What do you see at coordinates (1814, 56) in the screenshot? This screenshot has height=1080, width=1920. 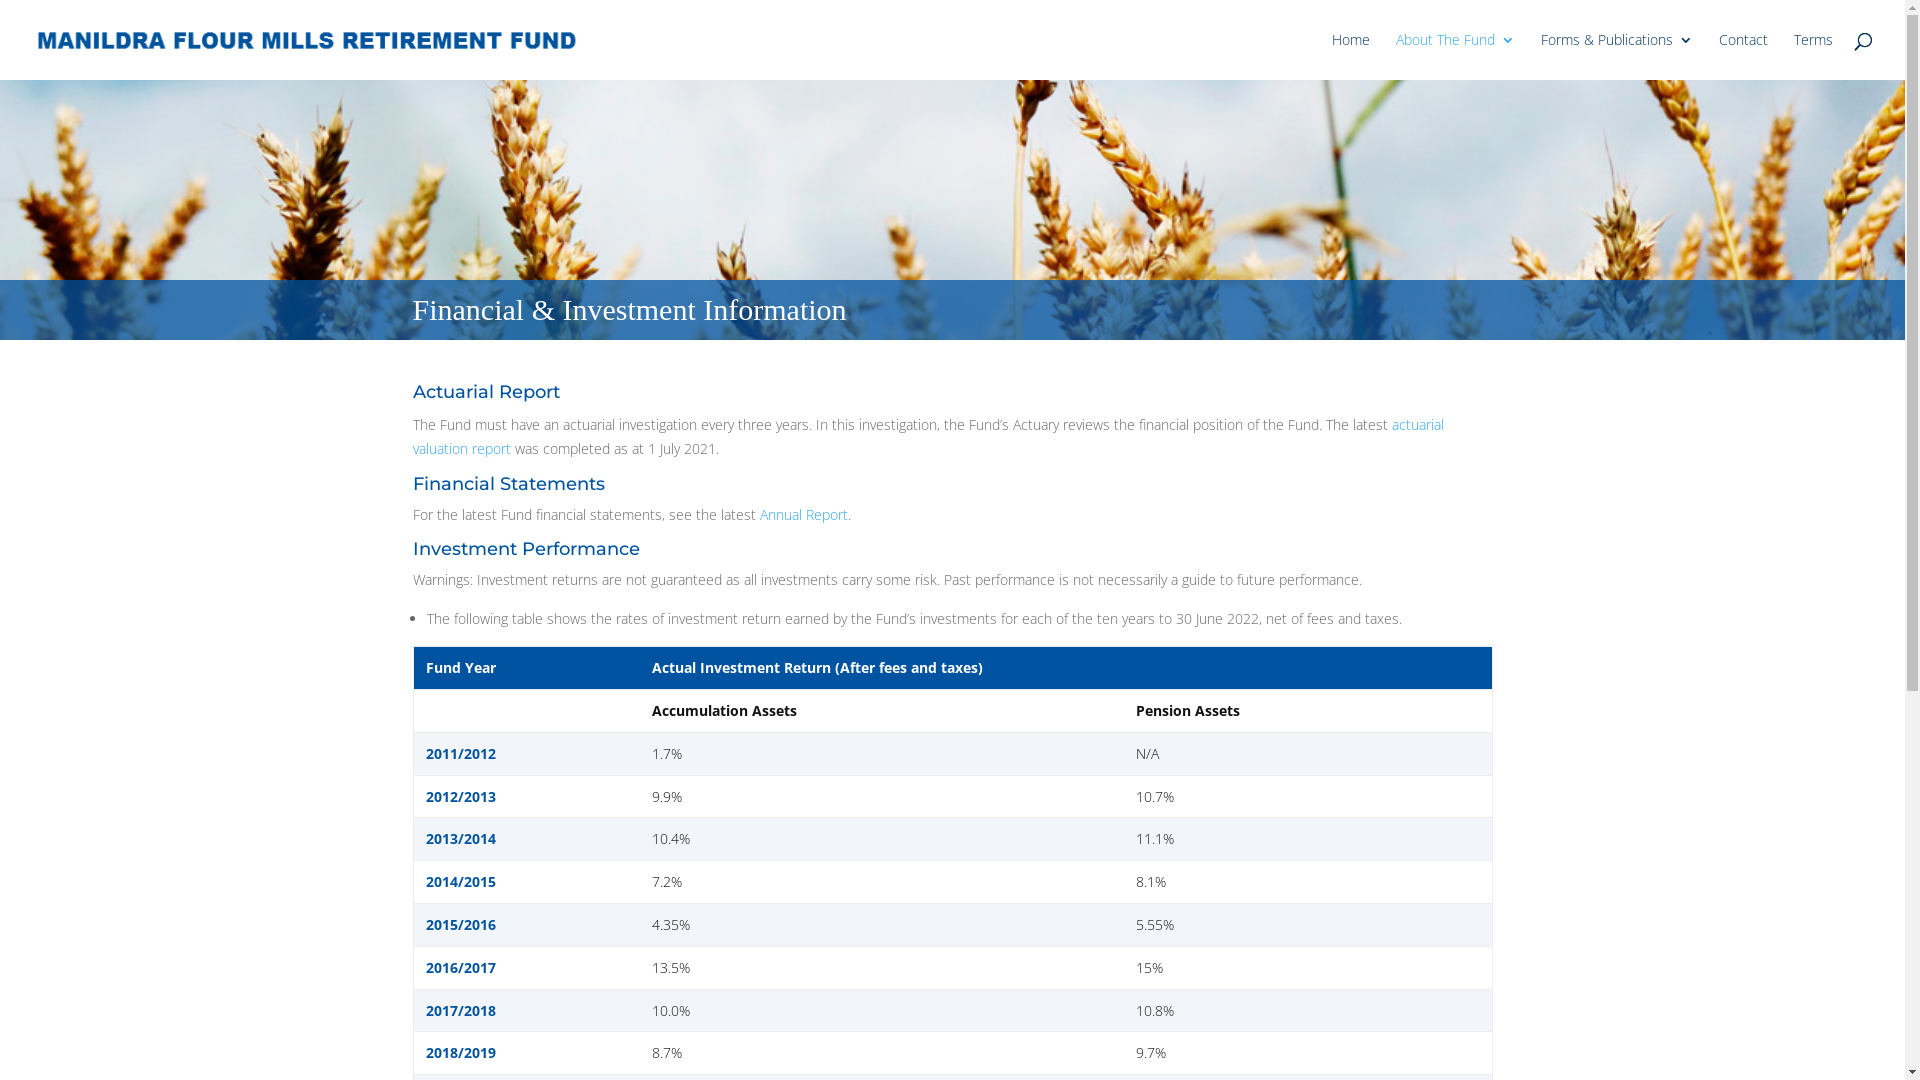 I see `Terms` at bounding box center [1814, 56].